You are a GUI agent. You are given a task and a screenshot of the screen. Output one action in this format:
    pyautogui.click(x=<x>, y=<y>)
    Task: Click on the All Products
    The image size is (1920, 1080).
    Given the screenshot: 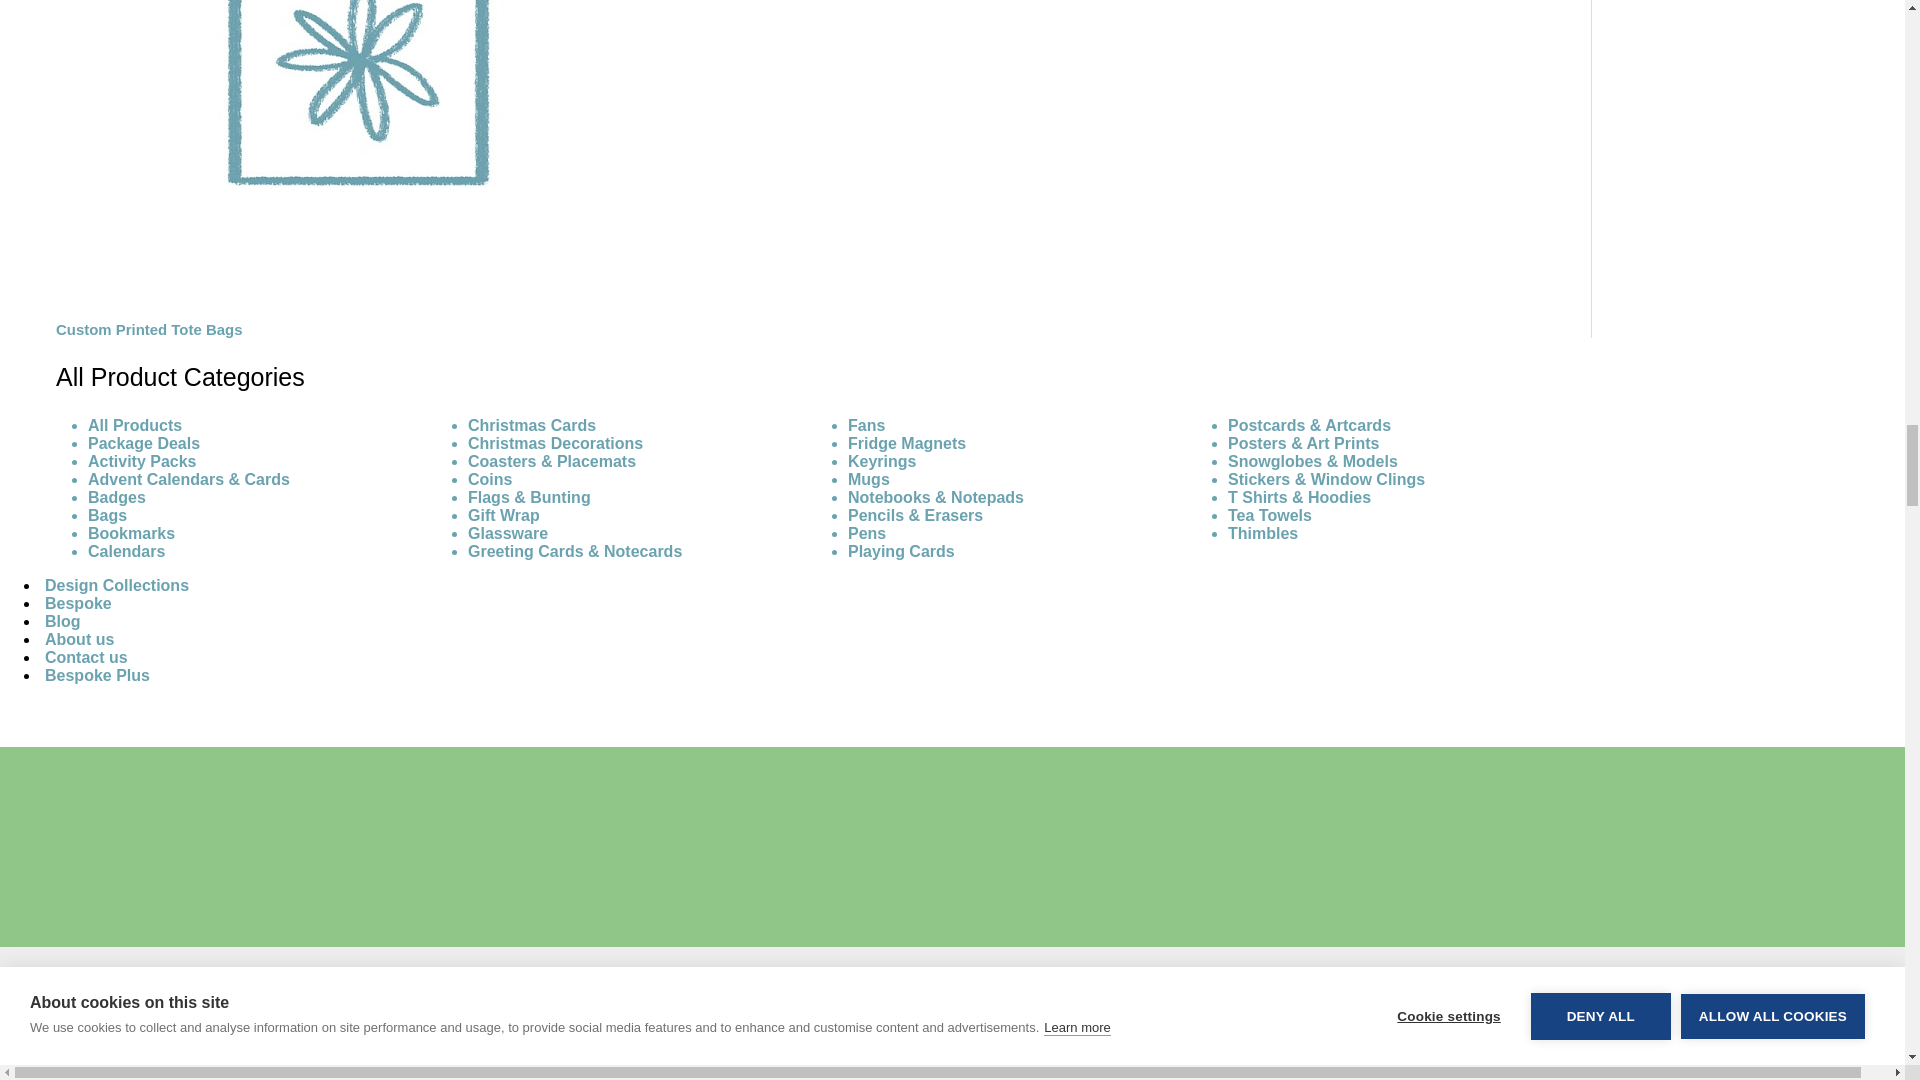 What is the action you would take?
    pyautogui.click(x=135, y=425)
    